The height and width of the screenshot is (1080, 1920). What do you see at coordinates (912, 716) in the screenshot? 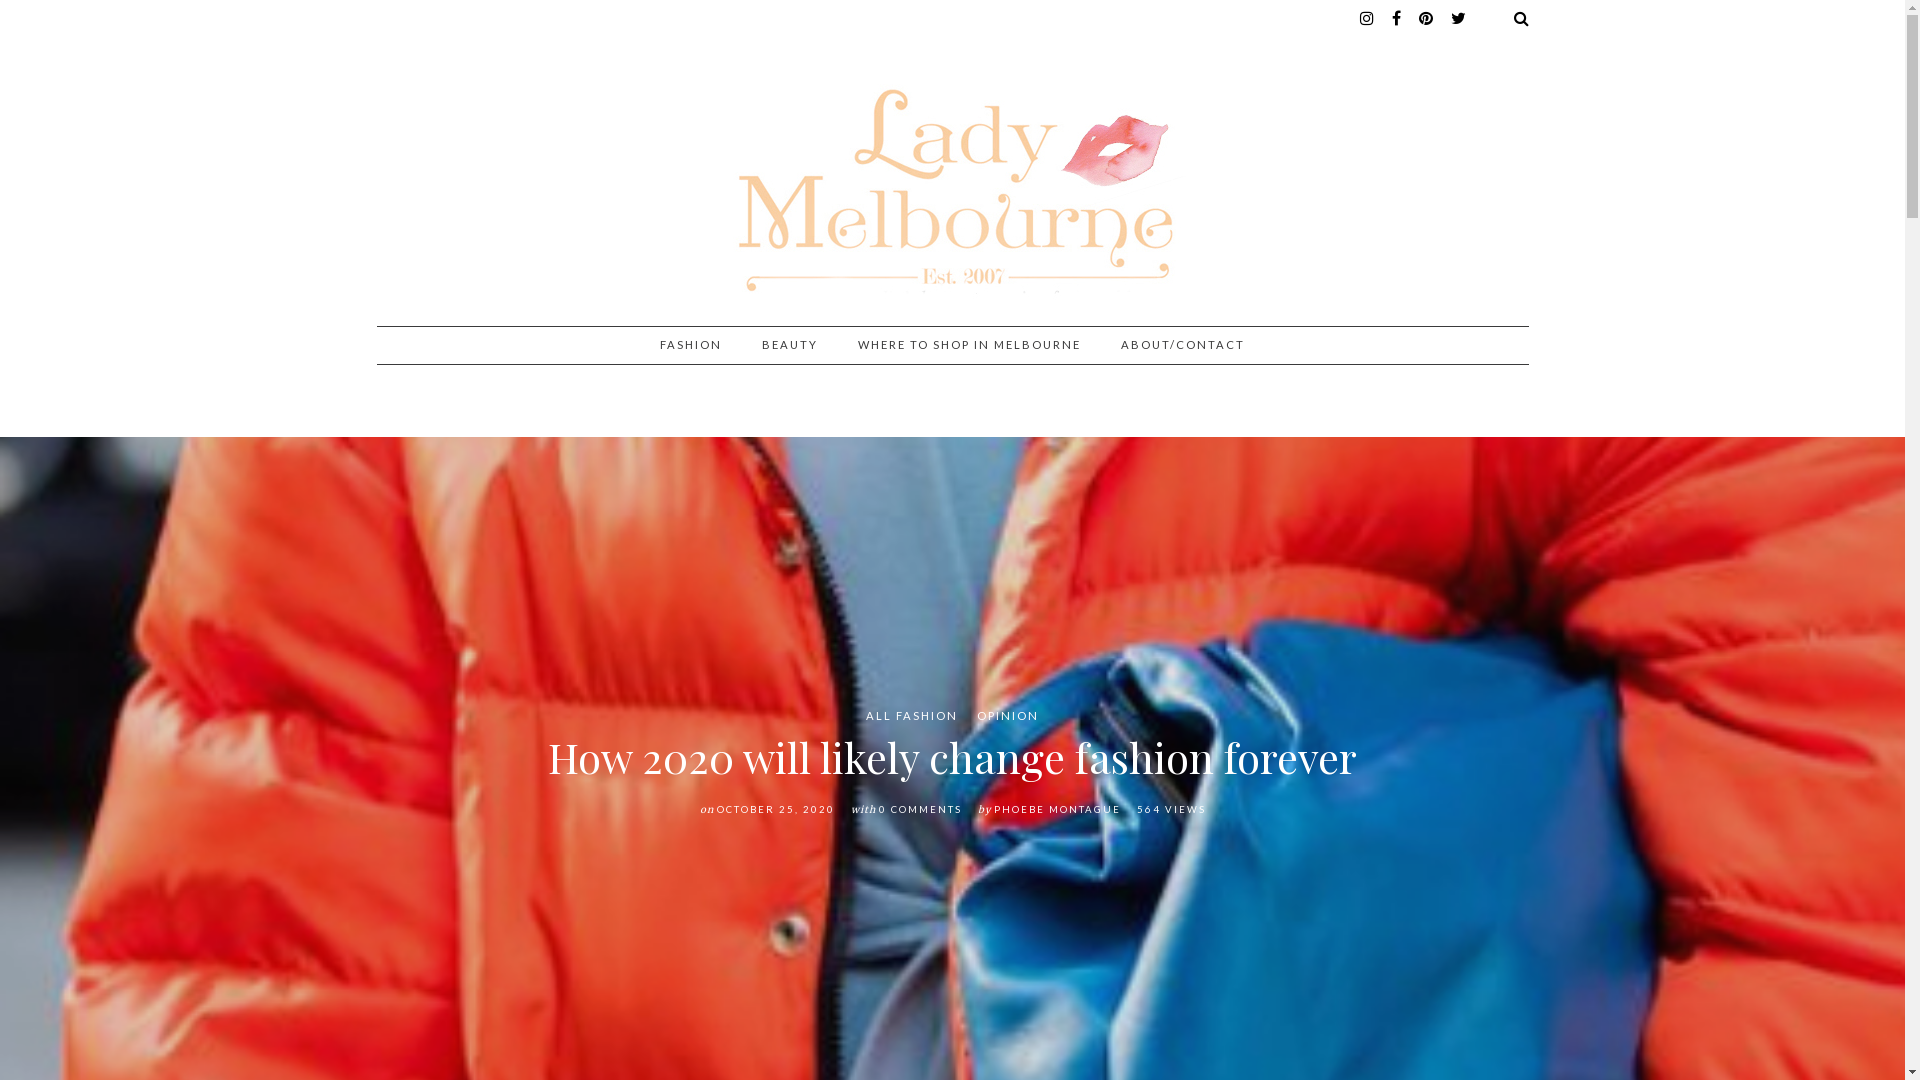
I see `ALL FASHION` at bounding box center [912, 716].